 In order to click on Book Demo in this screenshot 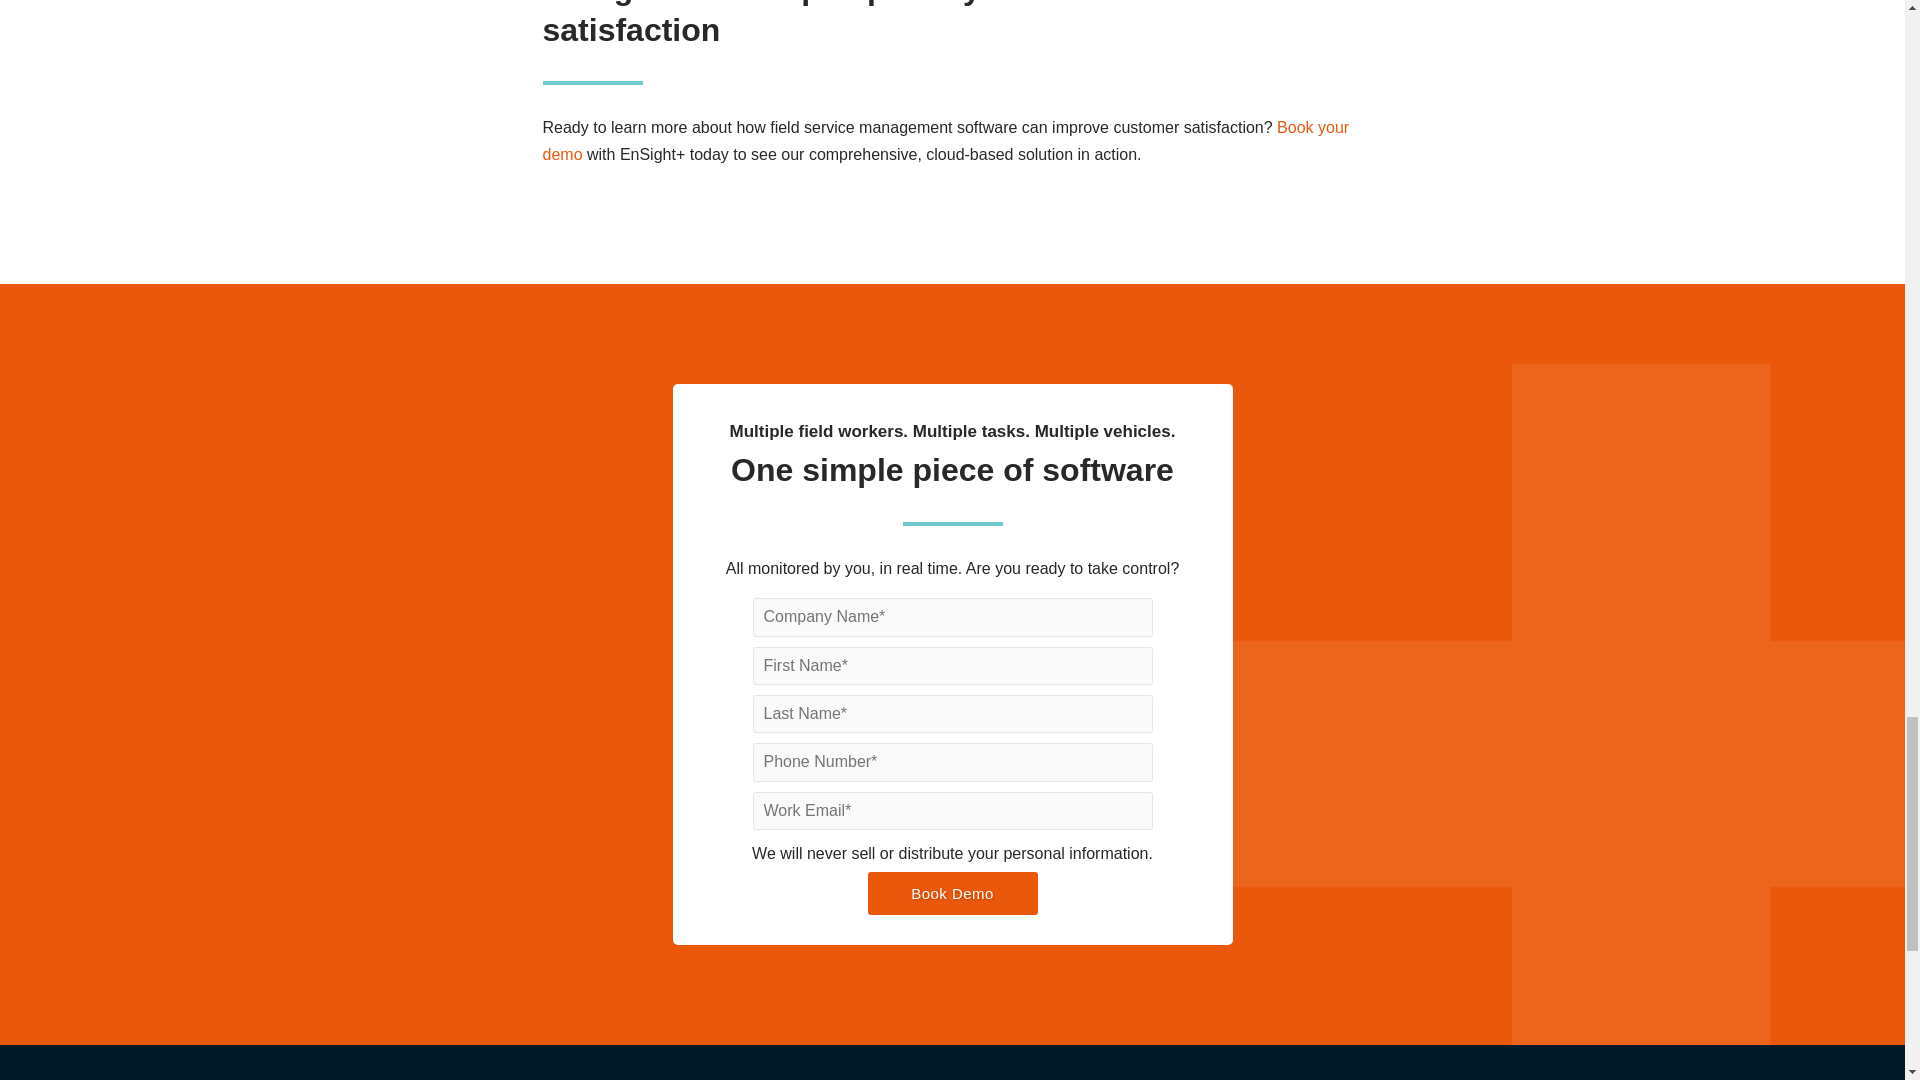, I will do `click(952, 892)`.